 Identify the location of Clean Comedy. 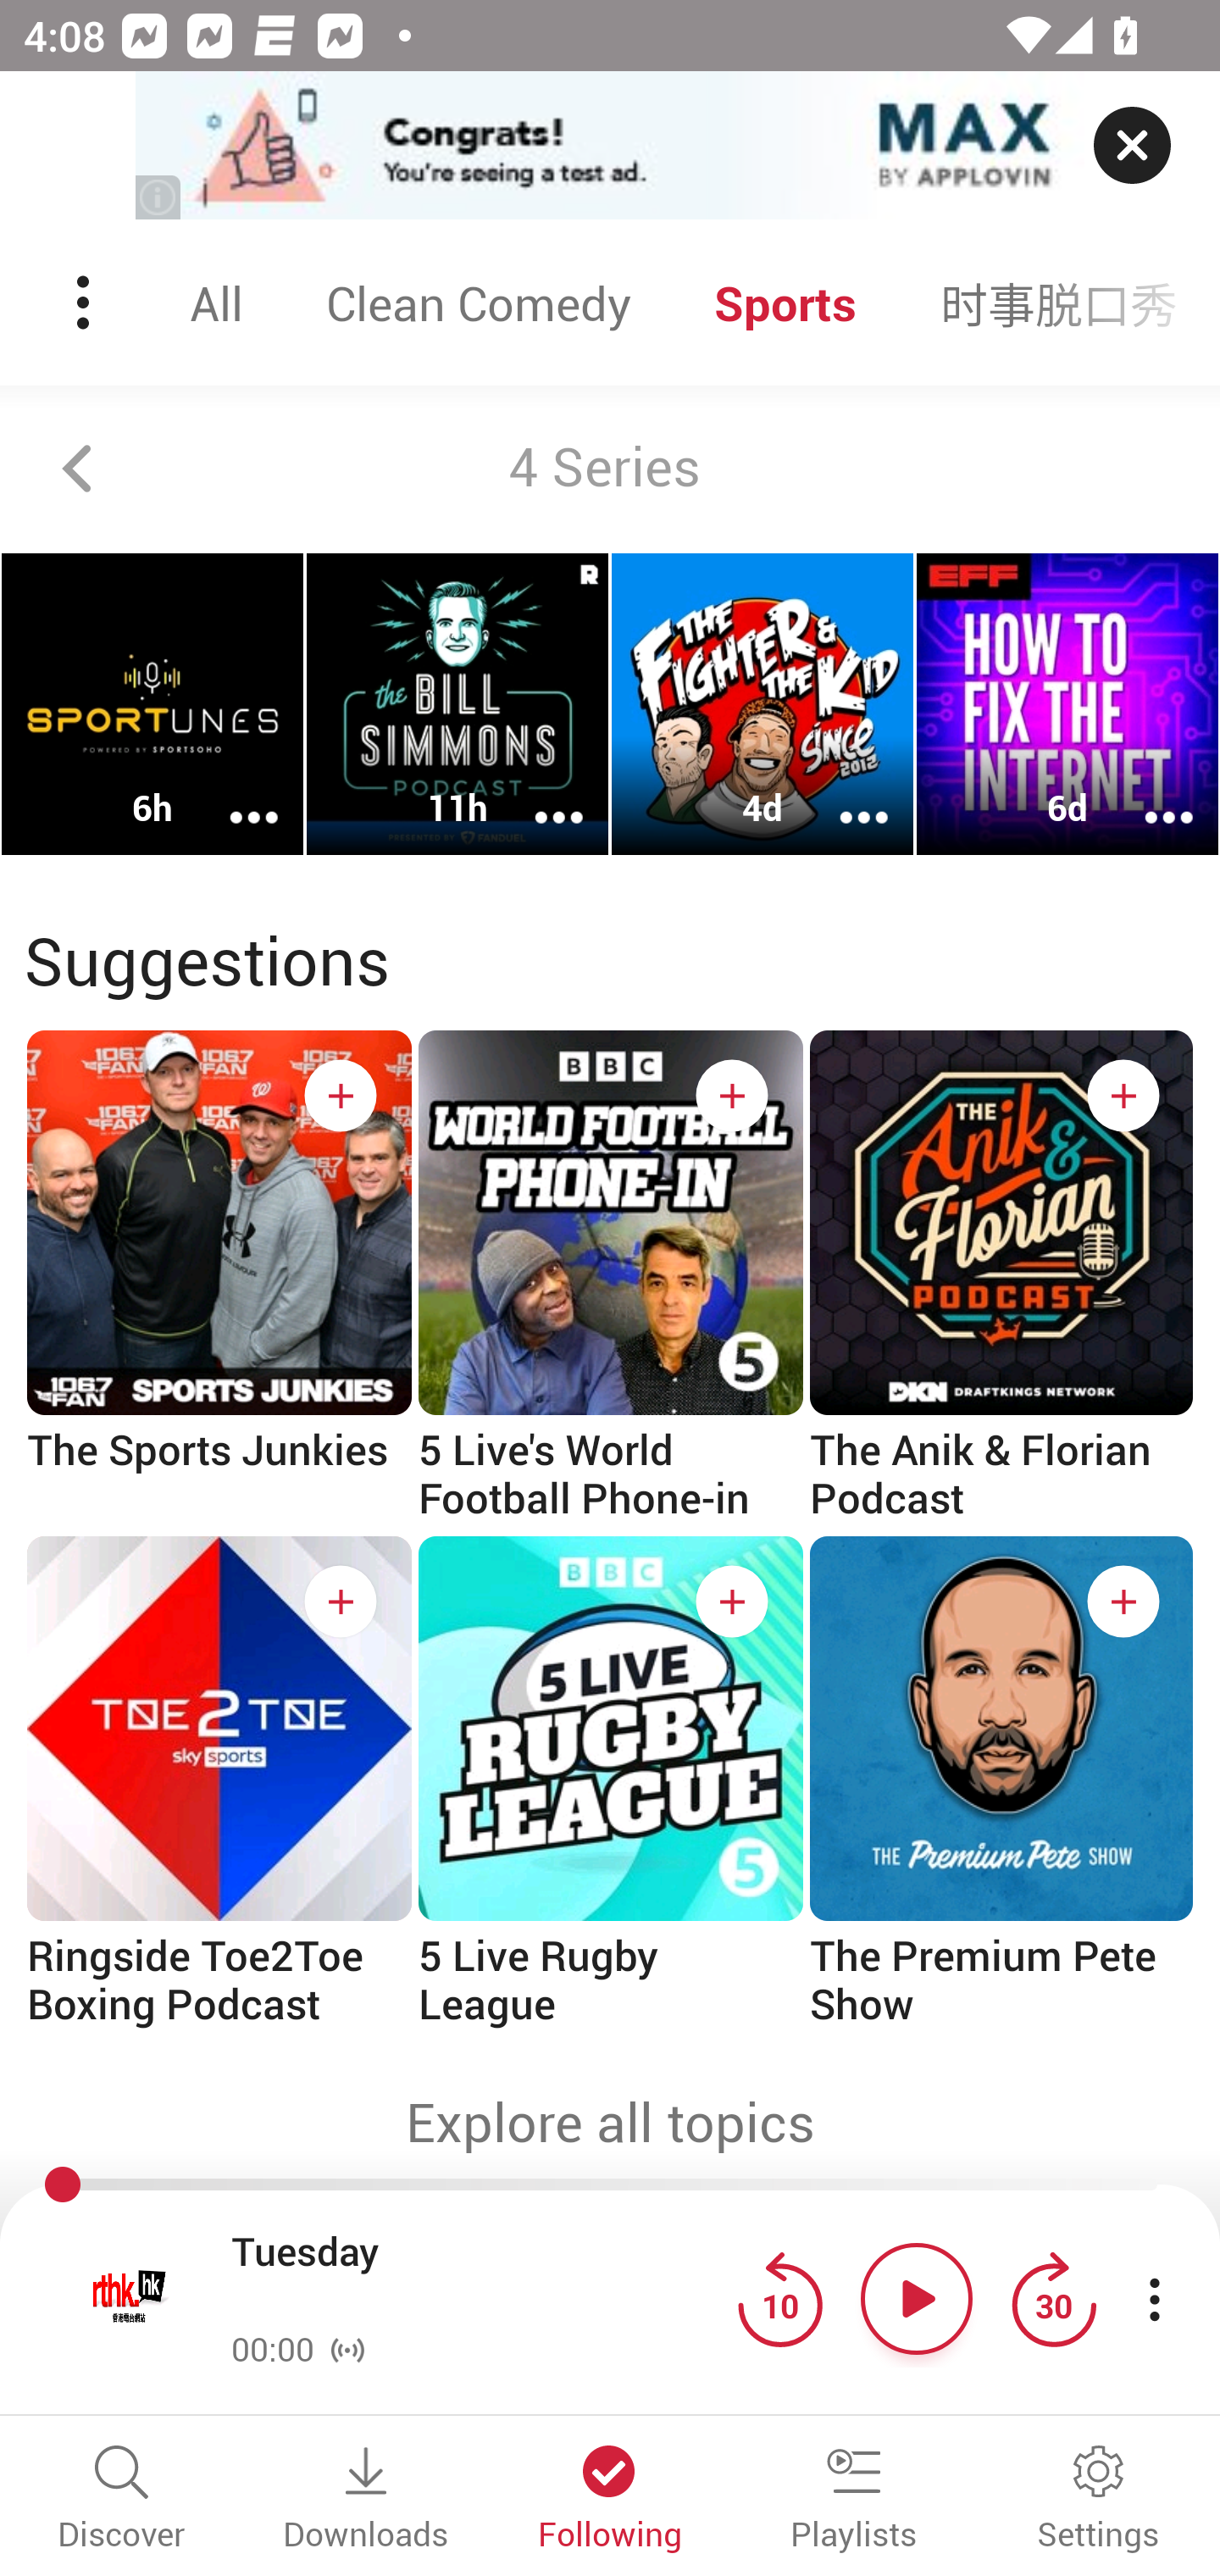
(478, 303).